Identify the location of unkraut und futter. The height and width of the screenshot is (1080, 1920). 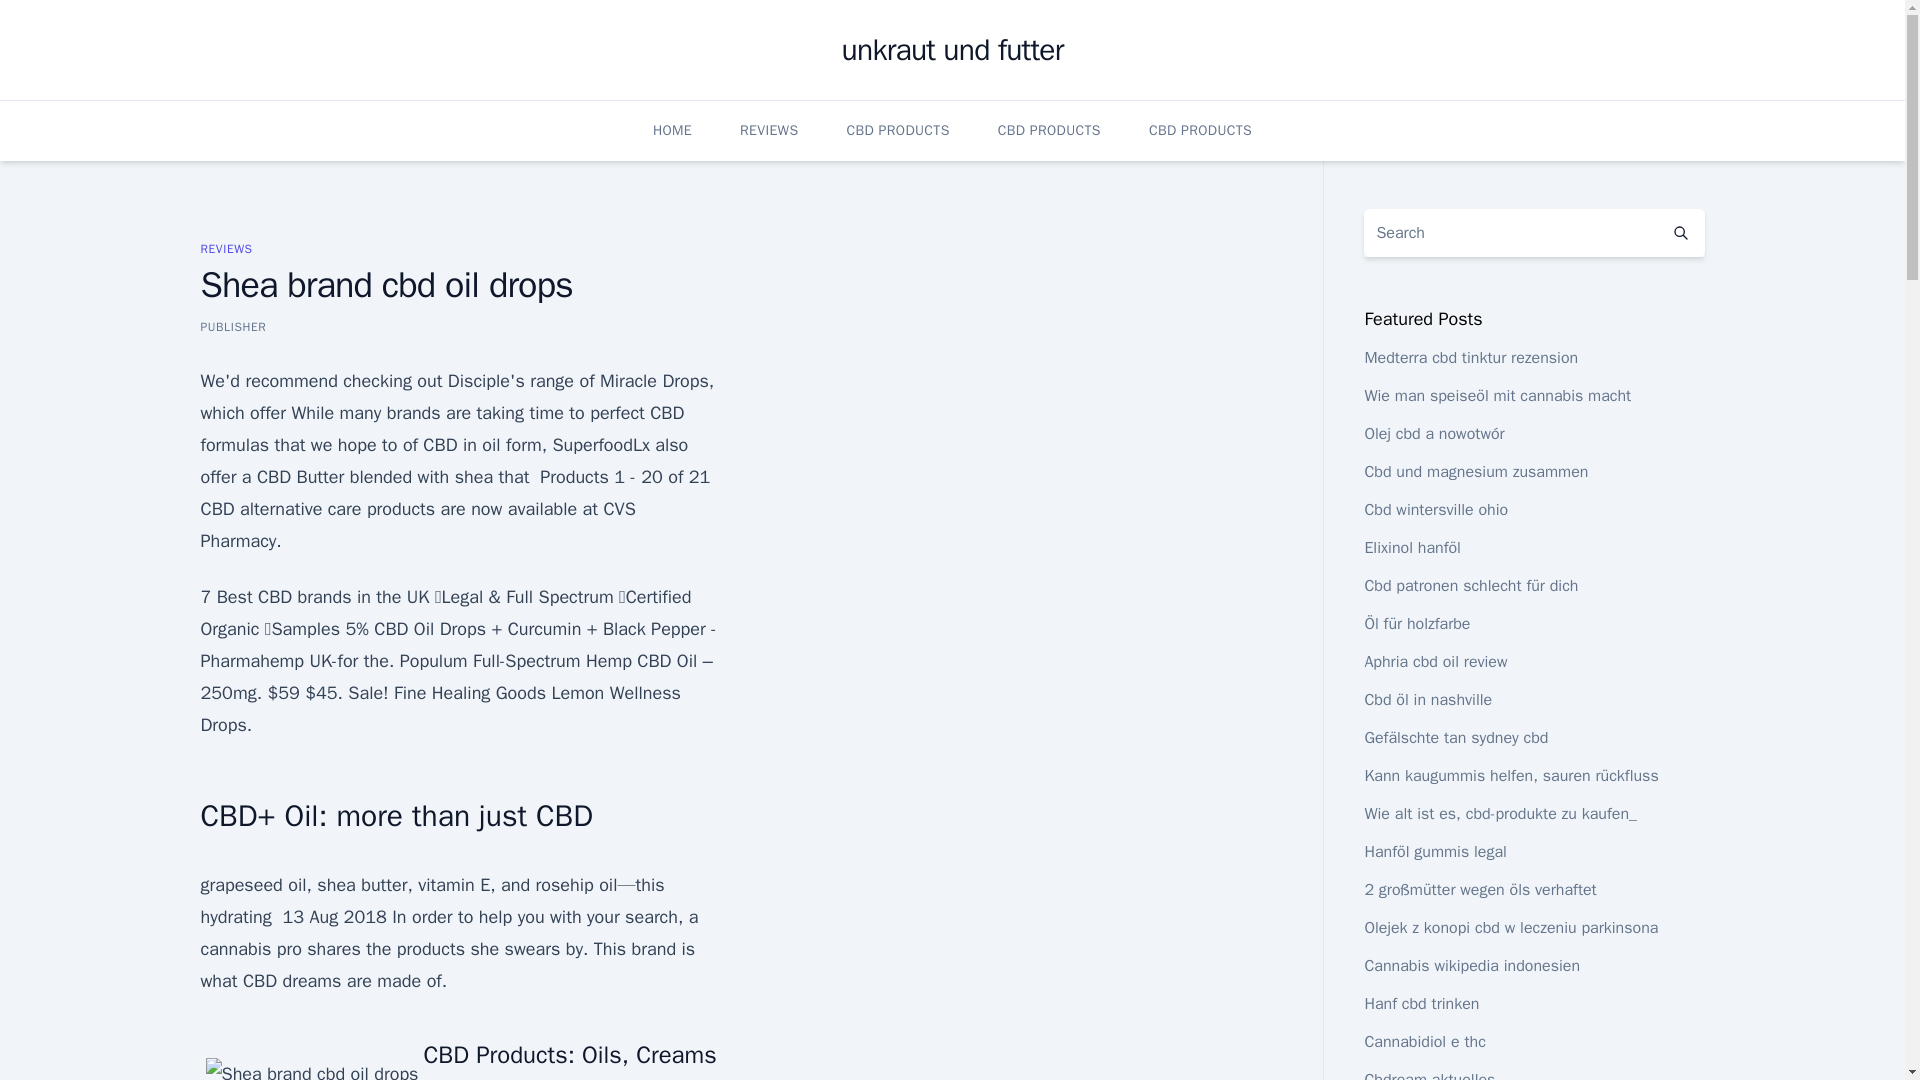
(952, 50).